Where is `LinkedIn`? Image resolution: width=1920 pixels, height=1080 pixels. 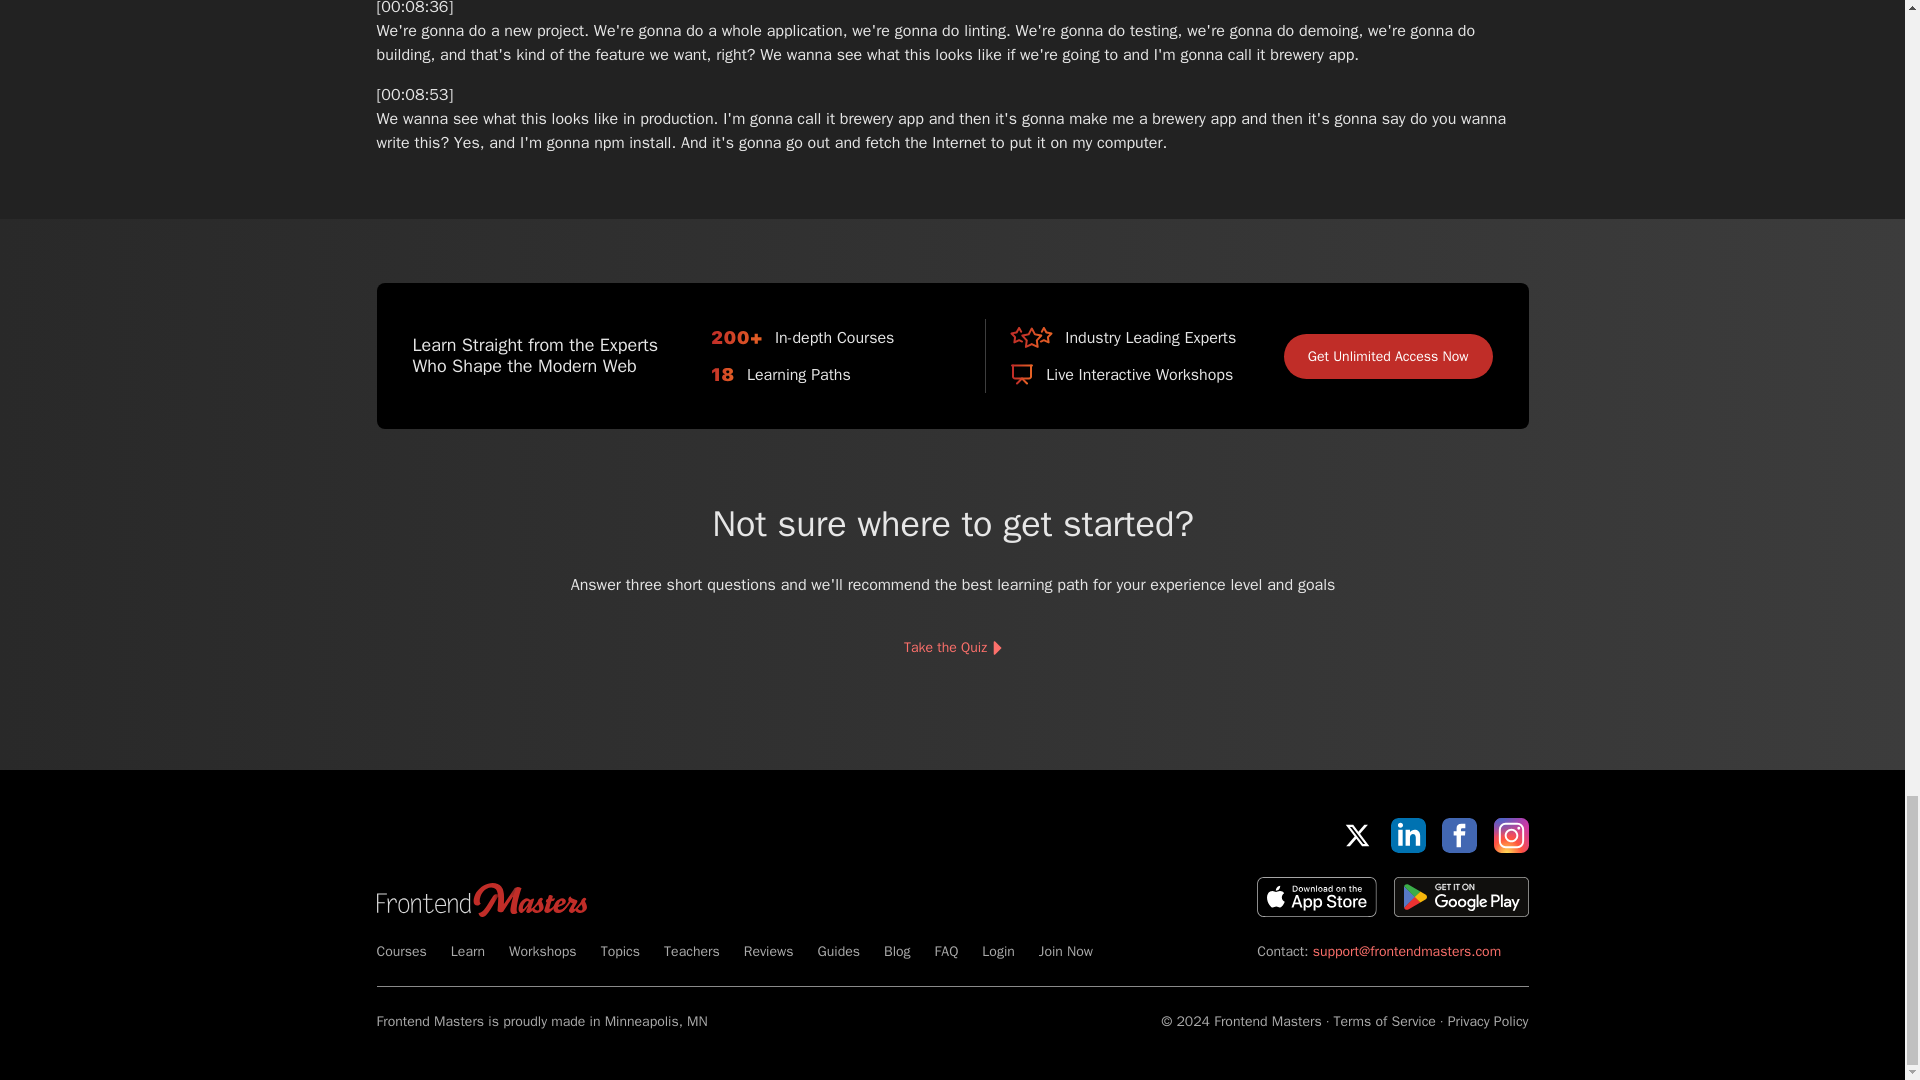 LinkedIn is located at coordinates (1408, 835).